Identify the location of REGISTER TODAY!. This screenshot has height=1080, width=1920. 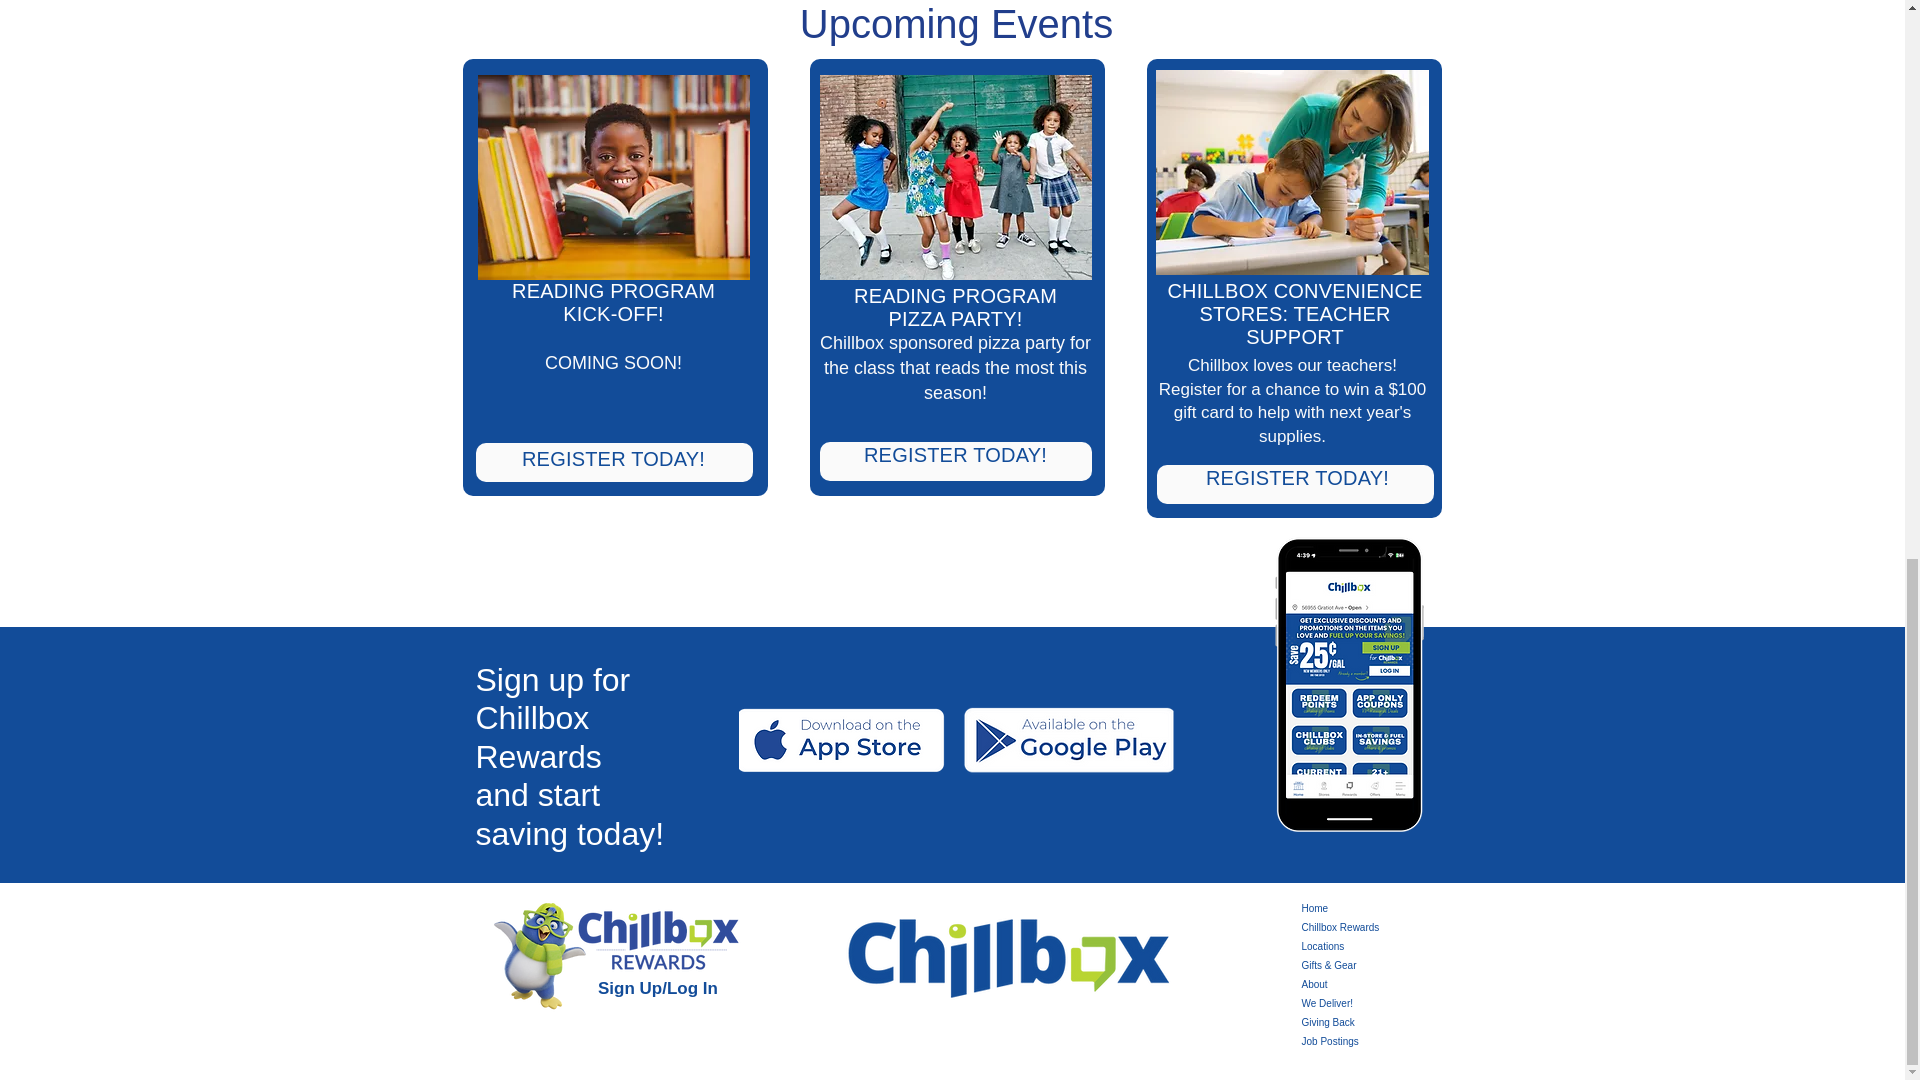
(1296, 478).